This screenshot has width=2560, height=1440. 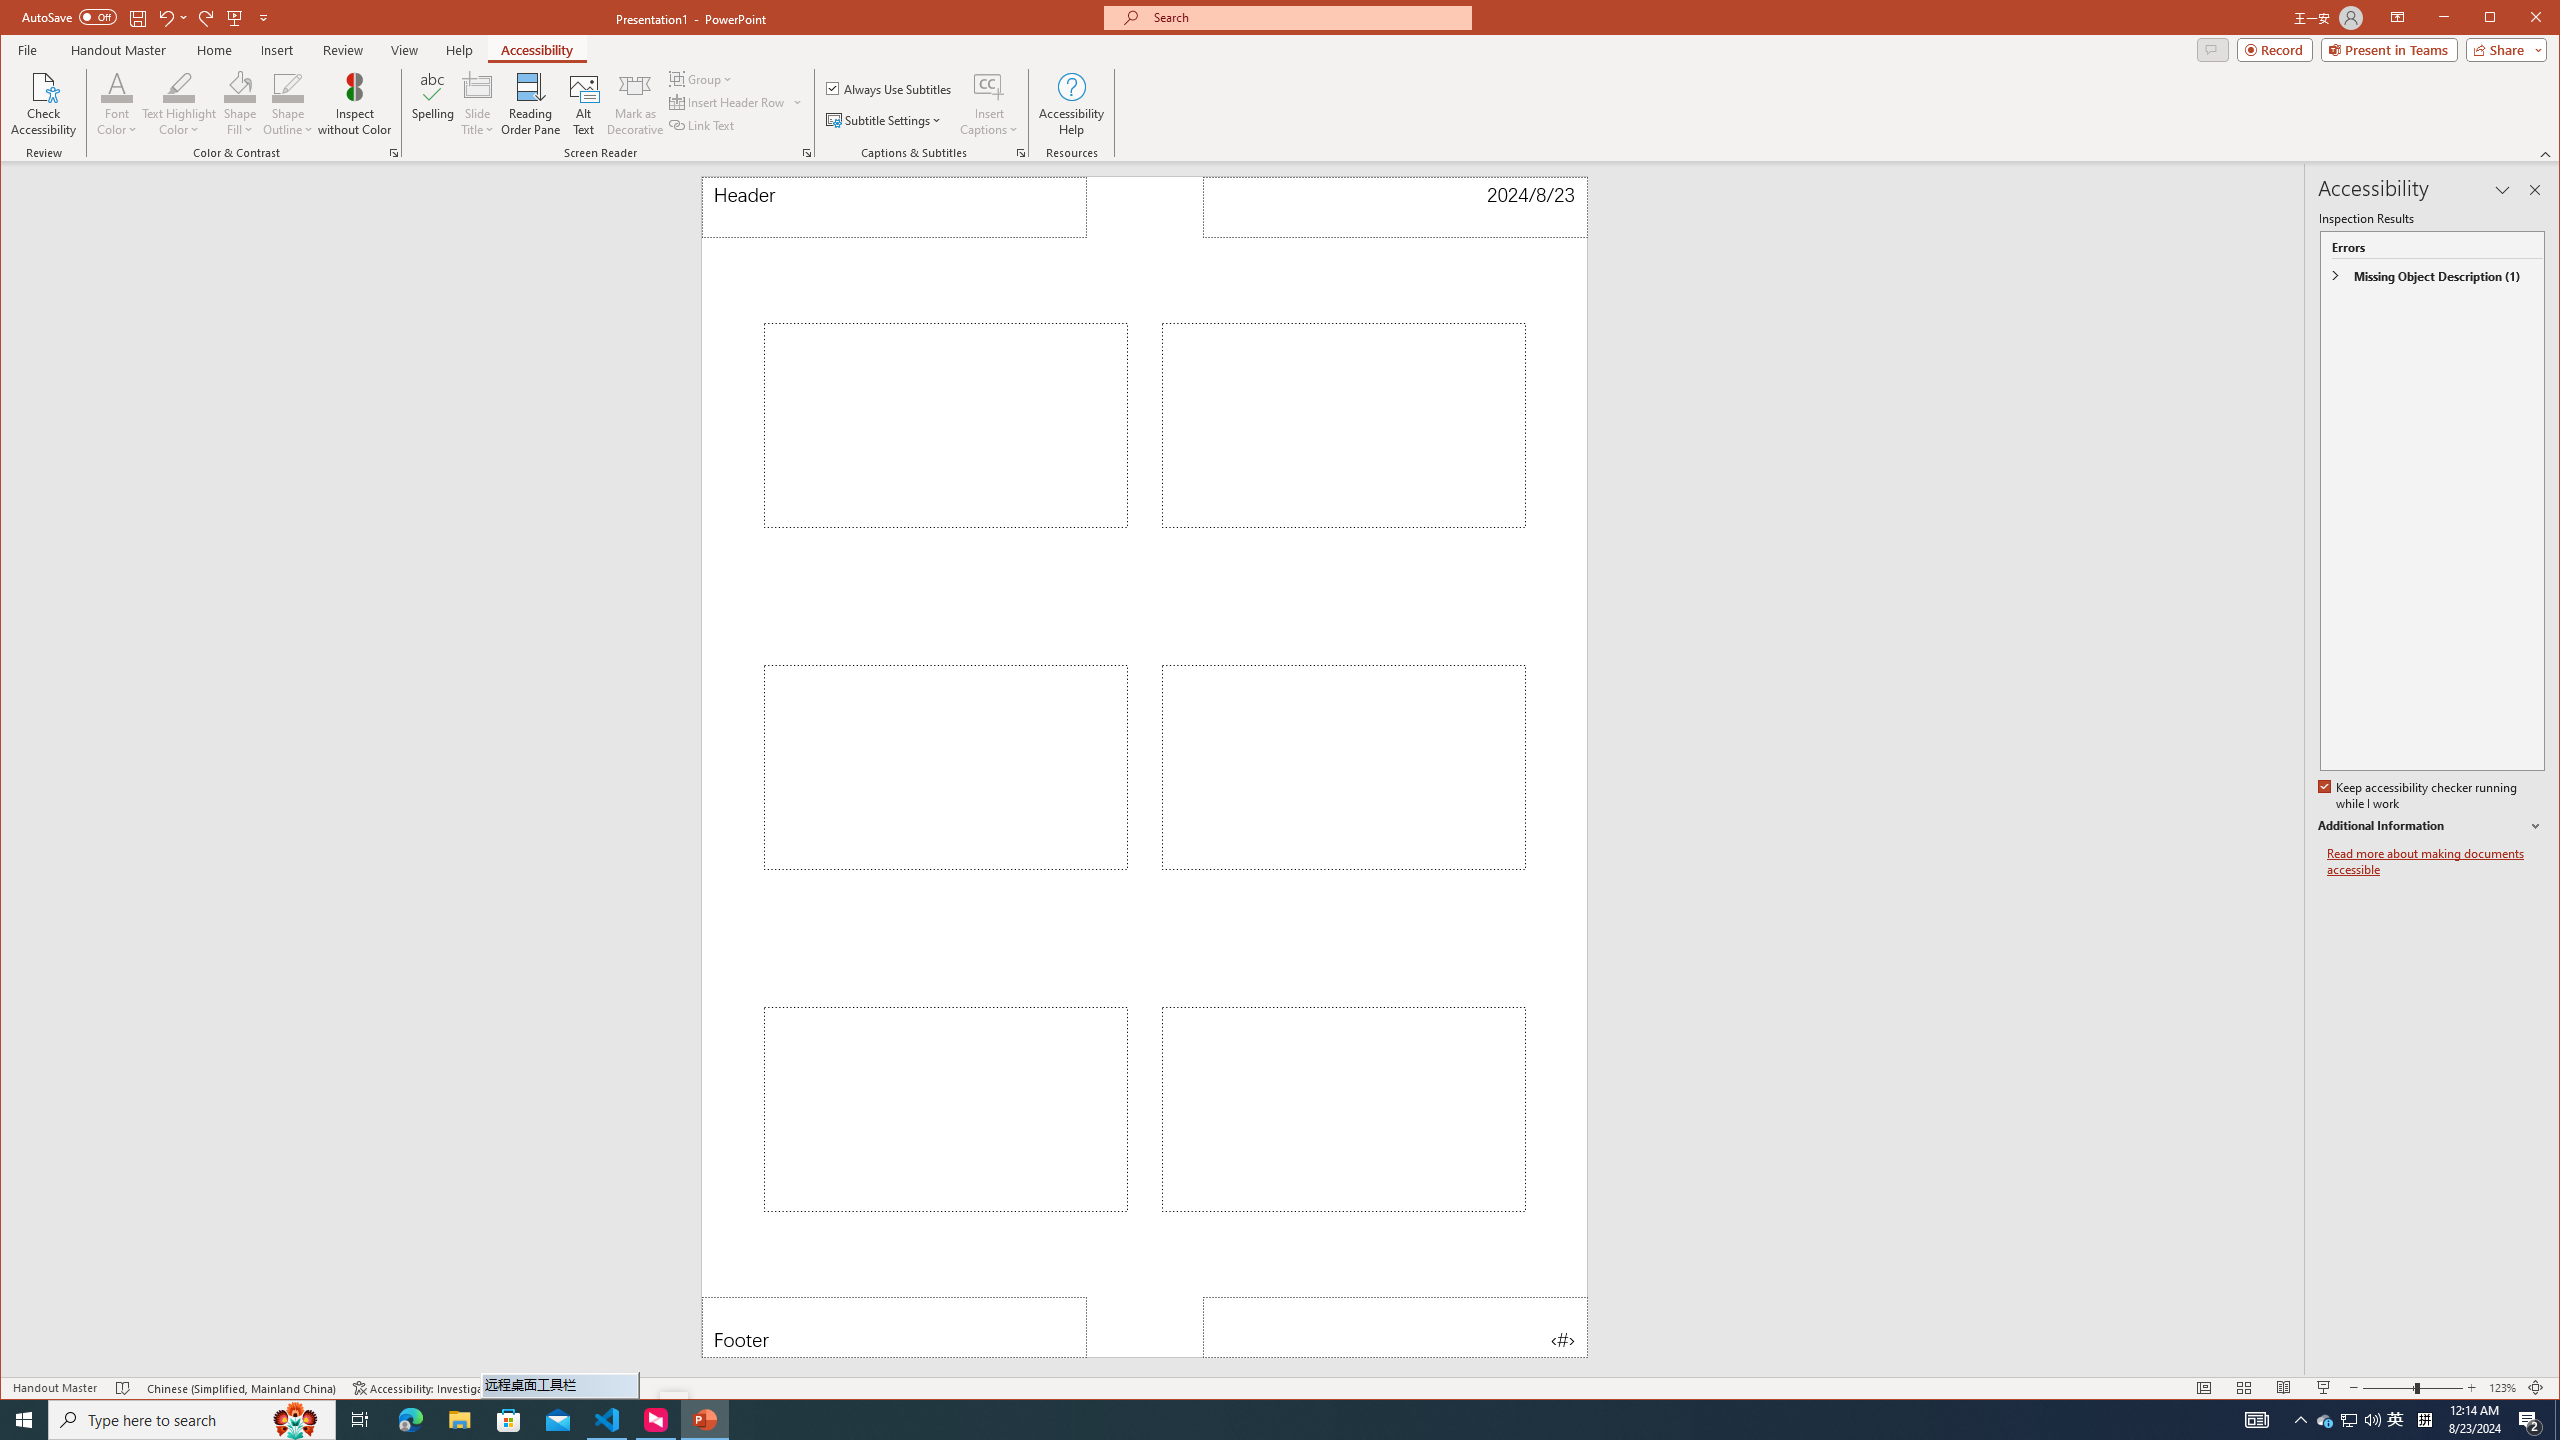 I want to click on Task View, so click(x=360, y=1420).